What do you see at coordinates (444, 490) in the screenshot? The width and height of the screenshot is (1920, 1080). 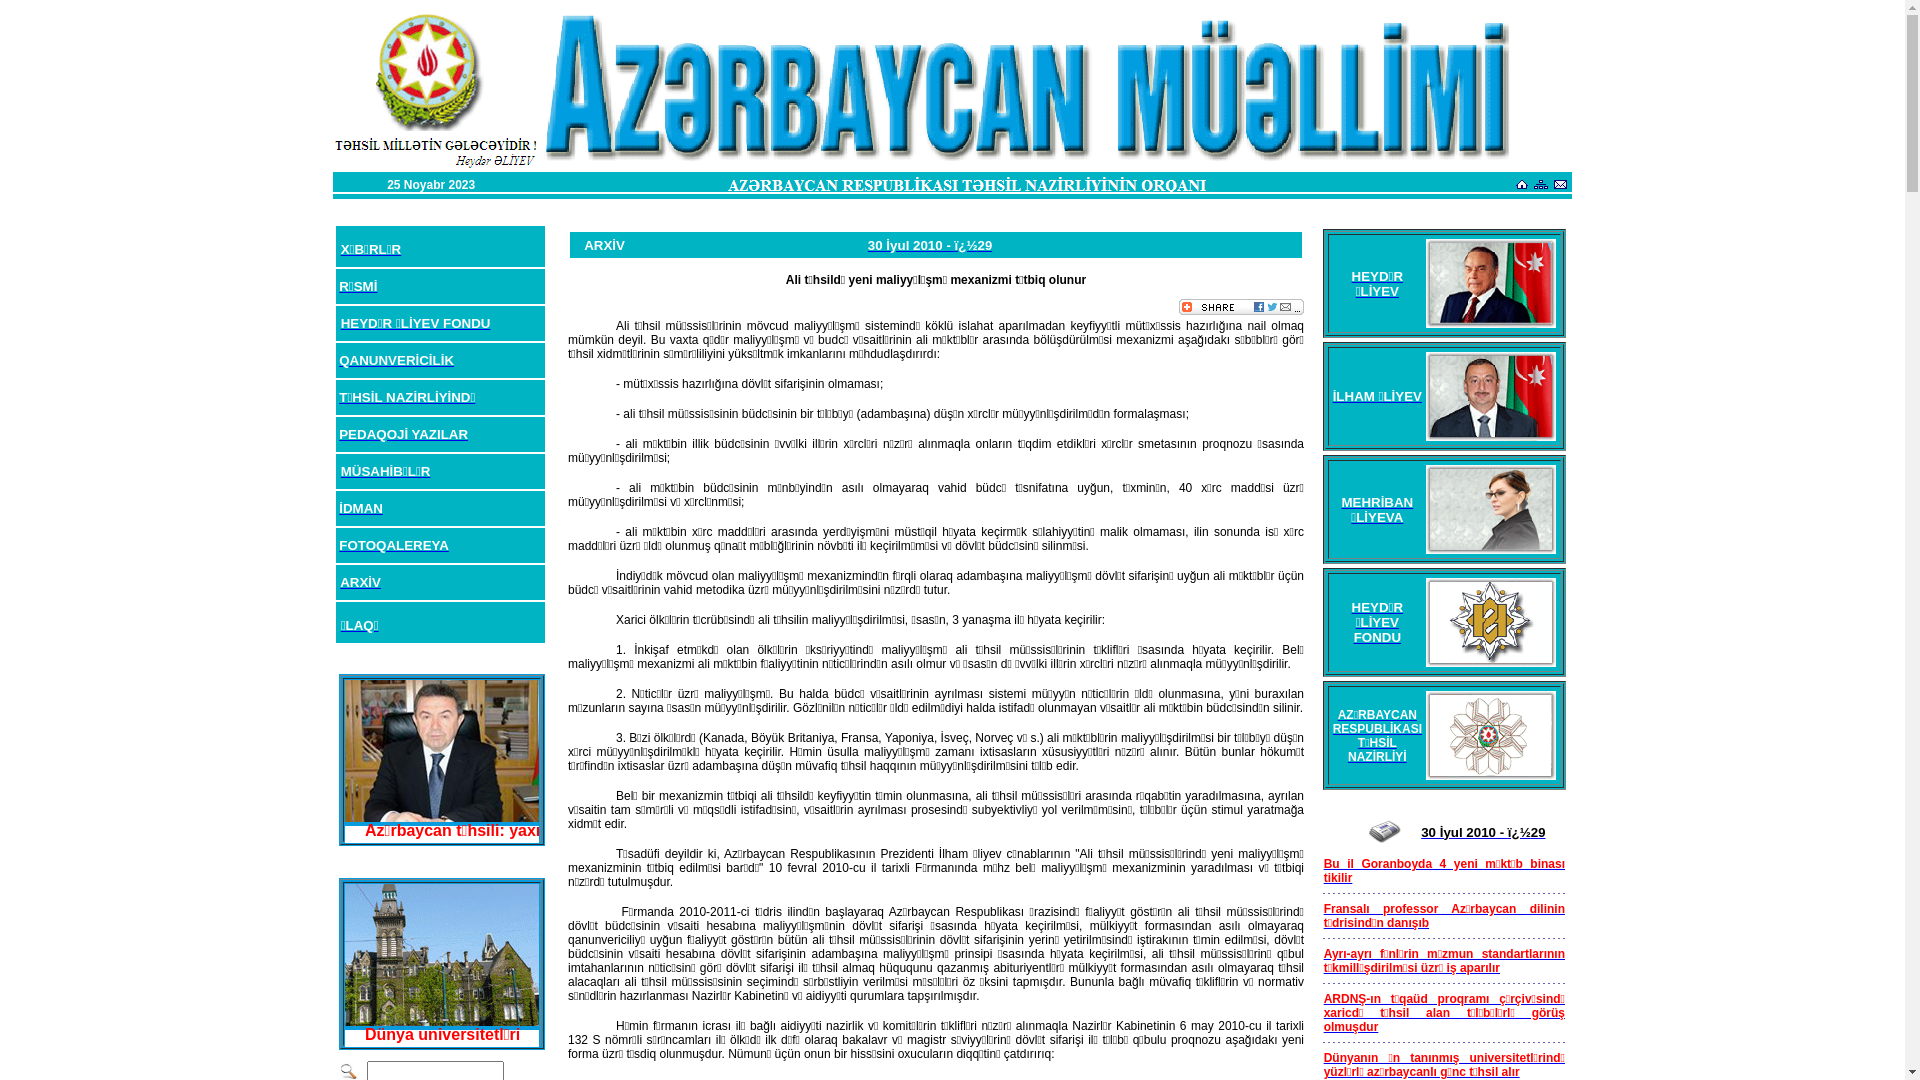 I see `..: - muallim.edu.az - :..` at bounding box center [444, 490].